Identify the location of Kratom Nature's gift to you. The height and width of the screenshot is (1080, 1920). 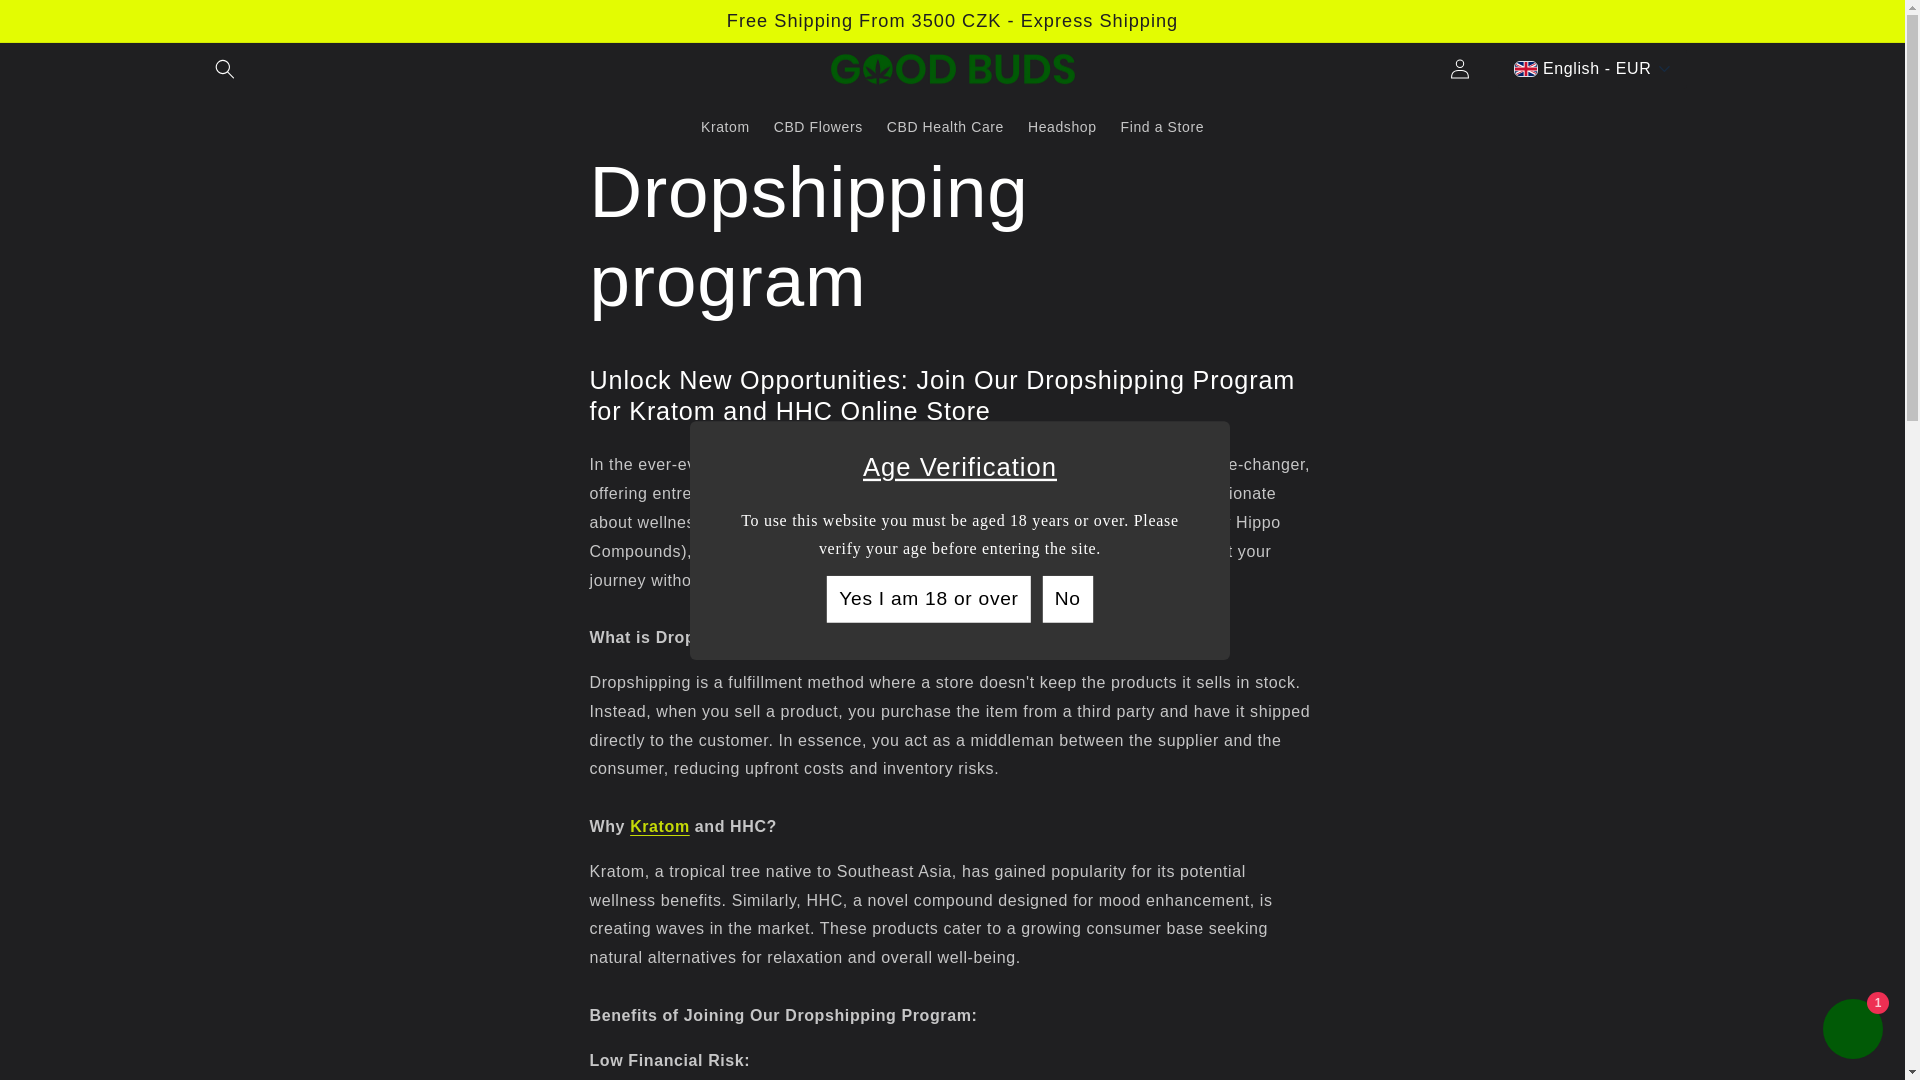
(659, 826).